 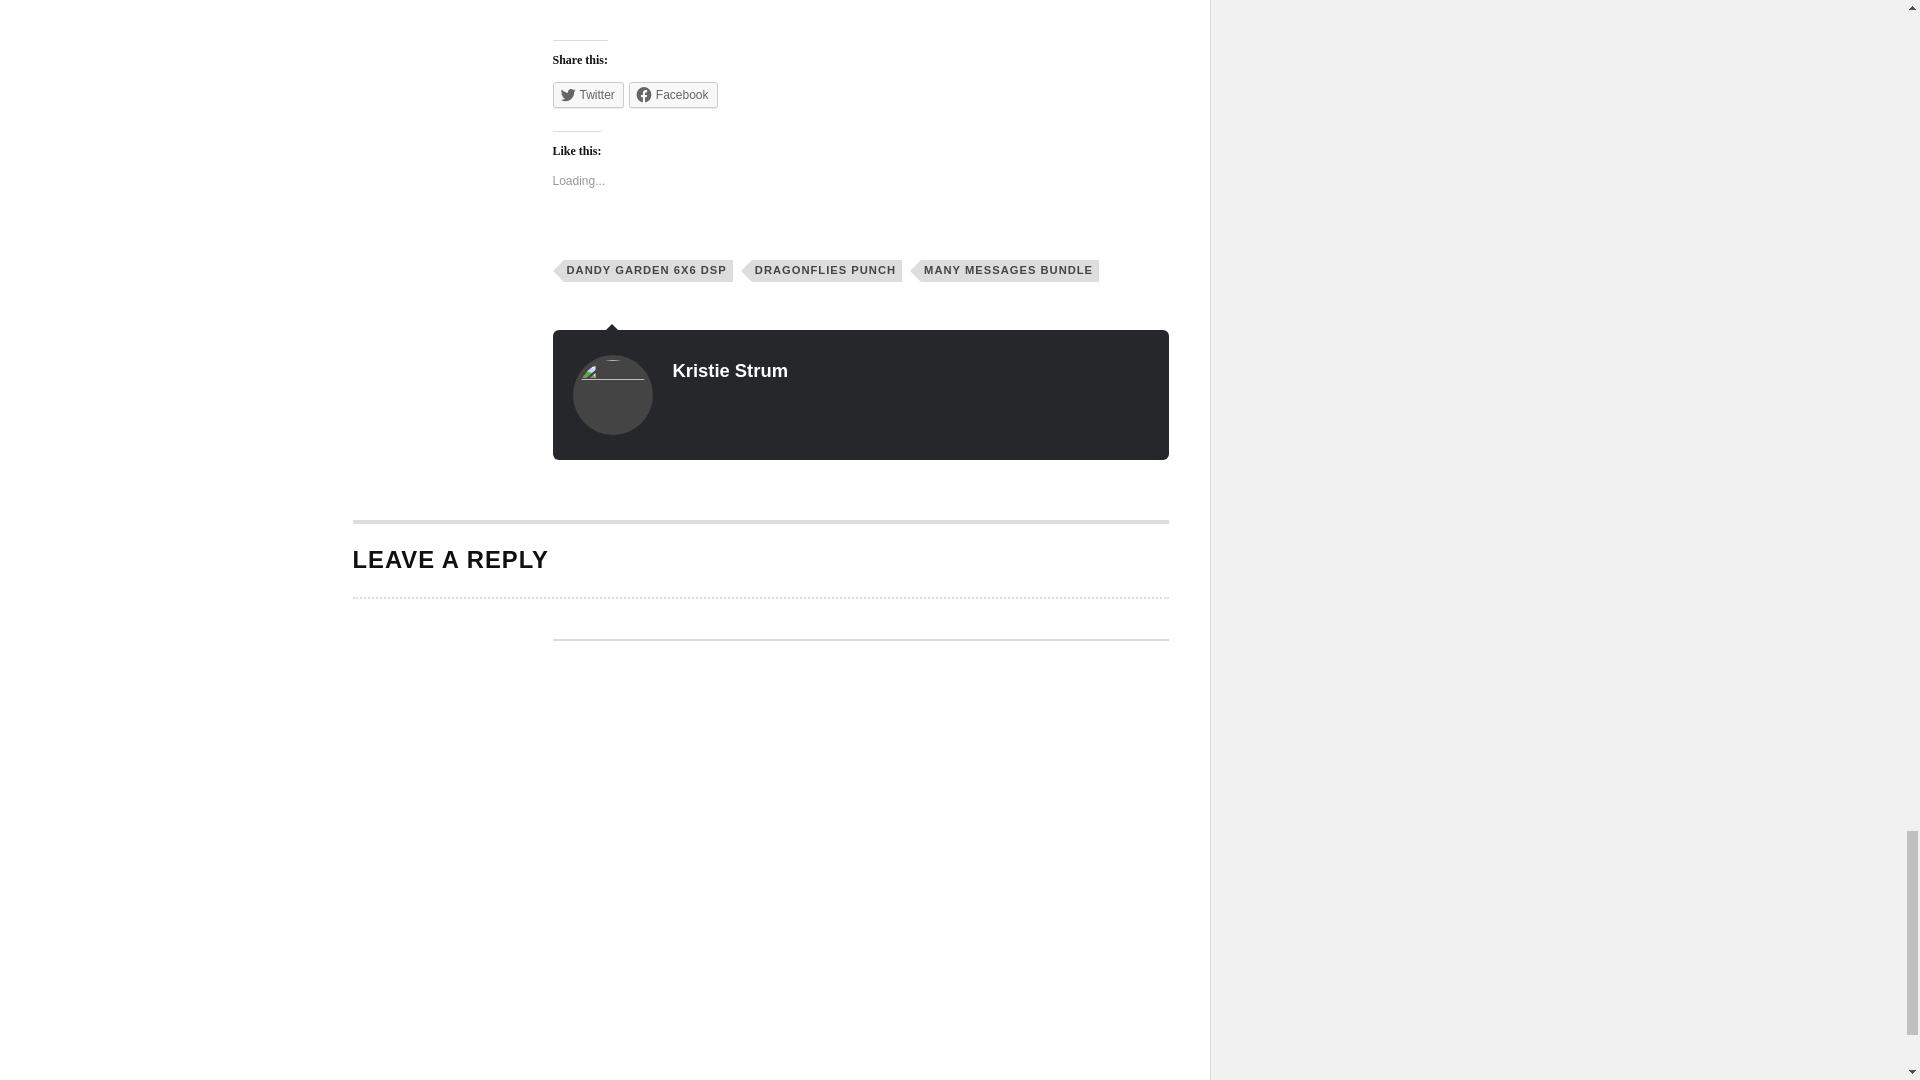 I want to click on Kristie Strum, so click(x=730, y=370).